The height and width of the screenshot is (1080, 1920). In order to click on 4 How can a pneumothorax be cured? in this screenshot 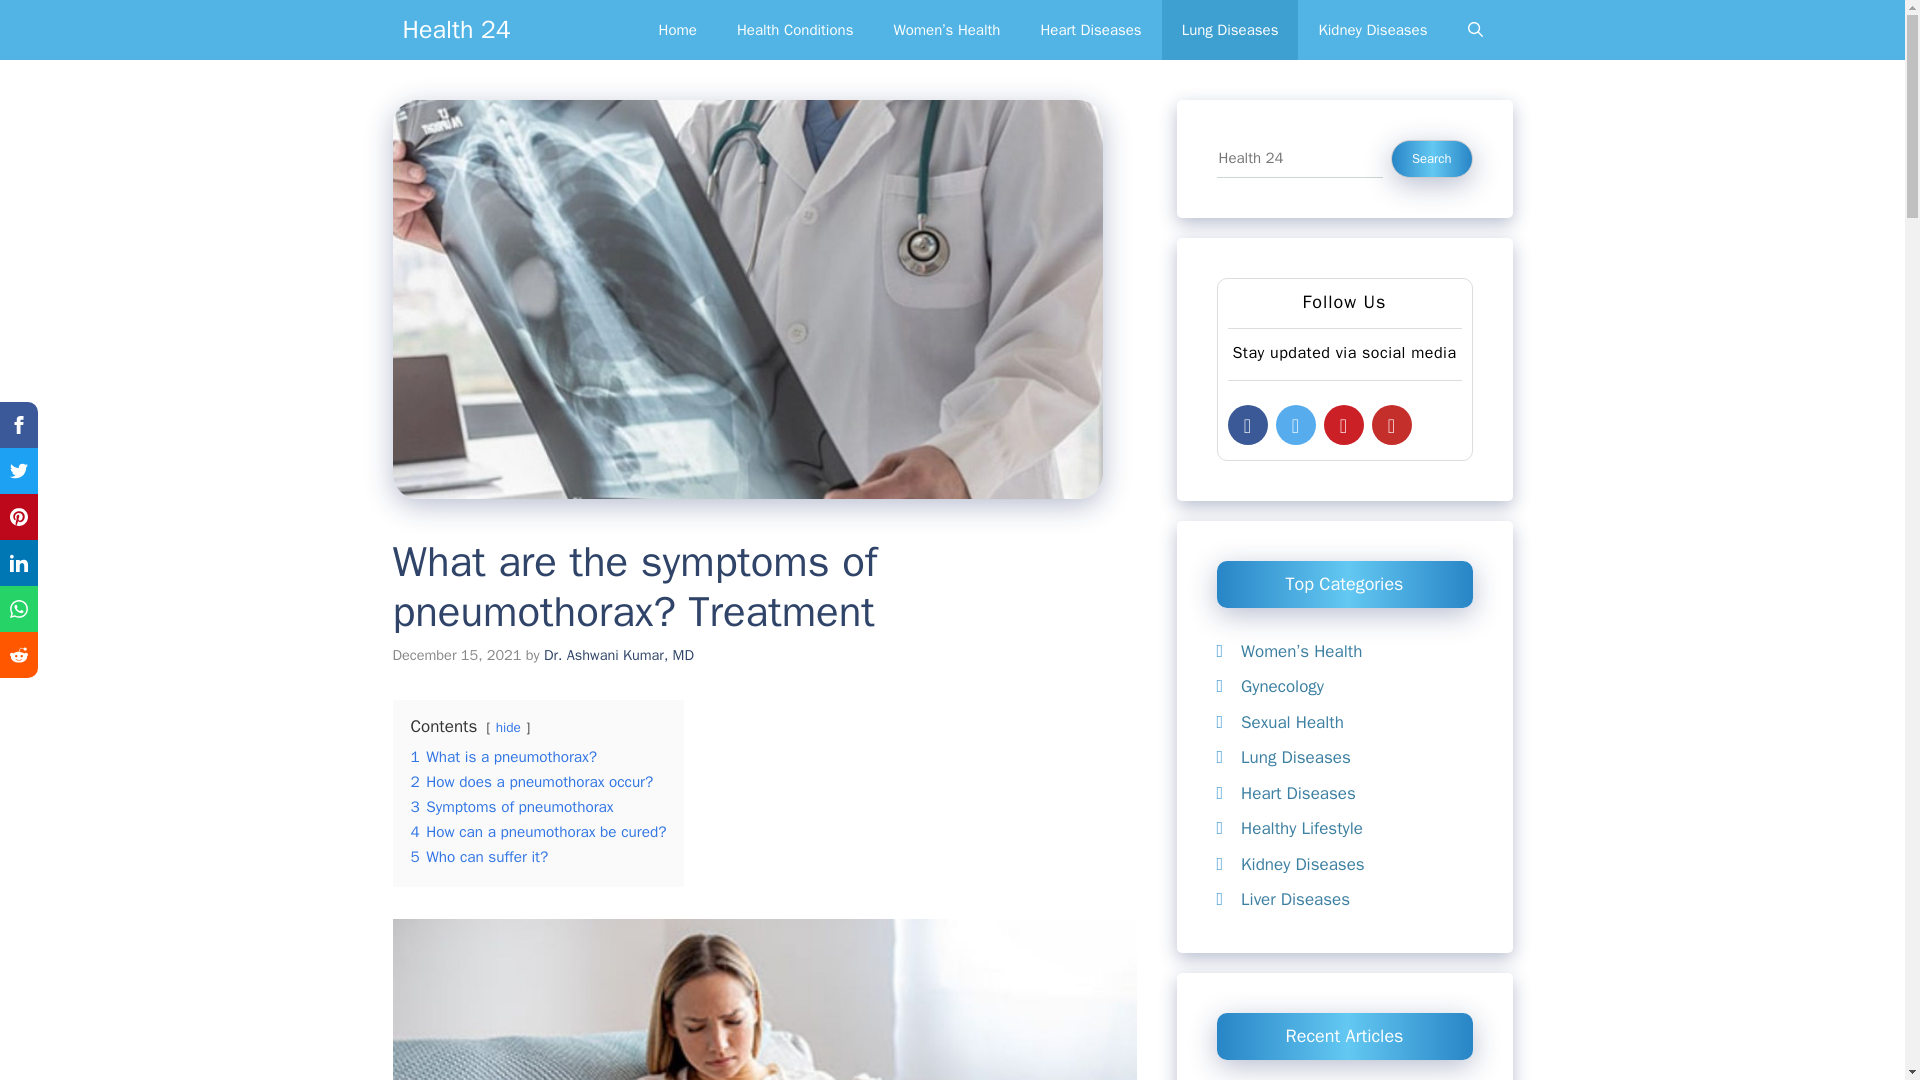, I will do `click(538, 832)`.